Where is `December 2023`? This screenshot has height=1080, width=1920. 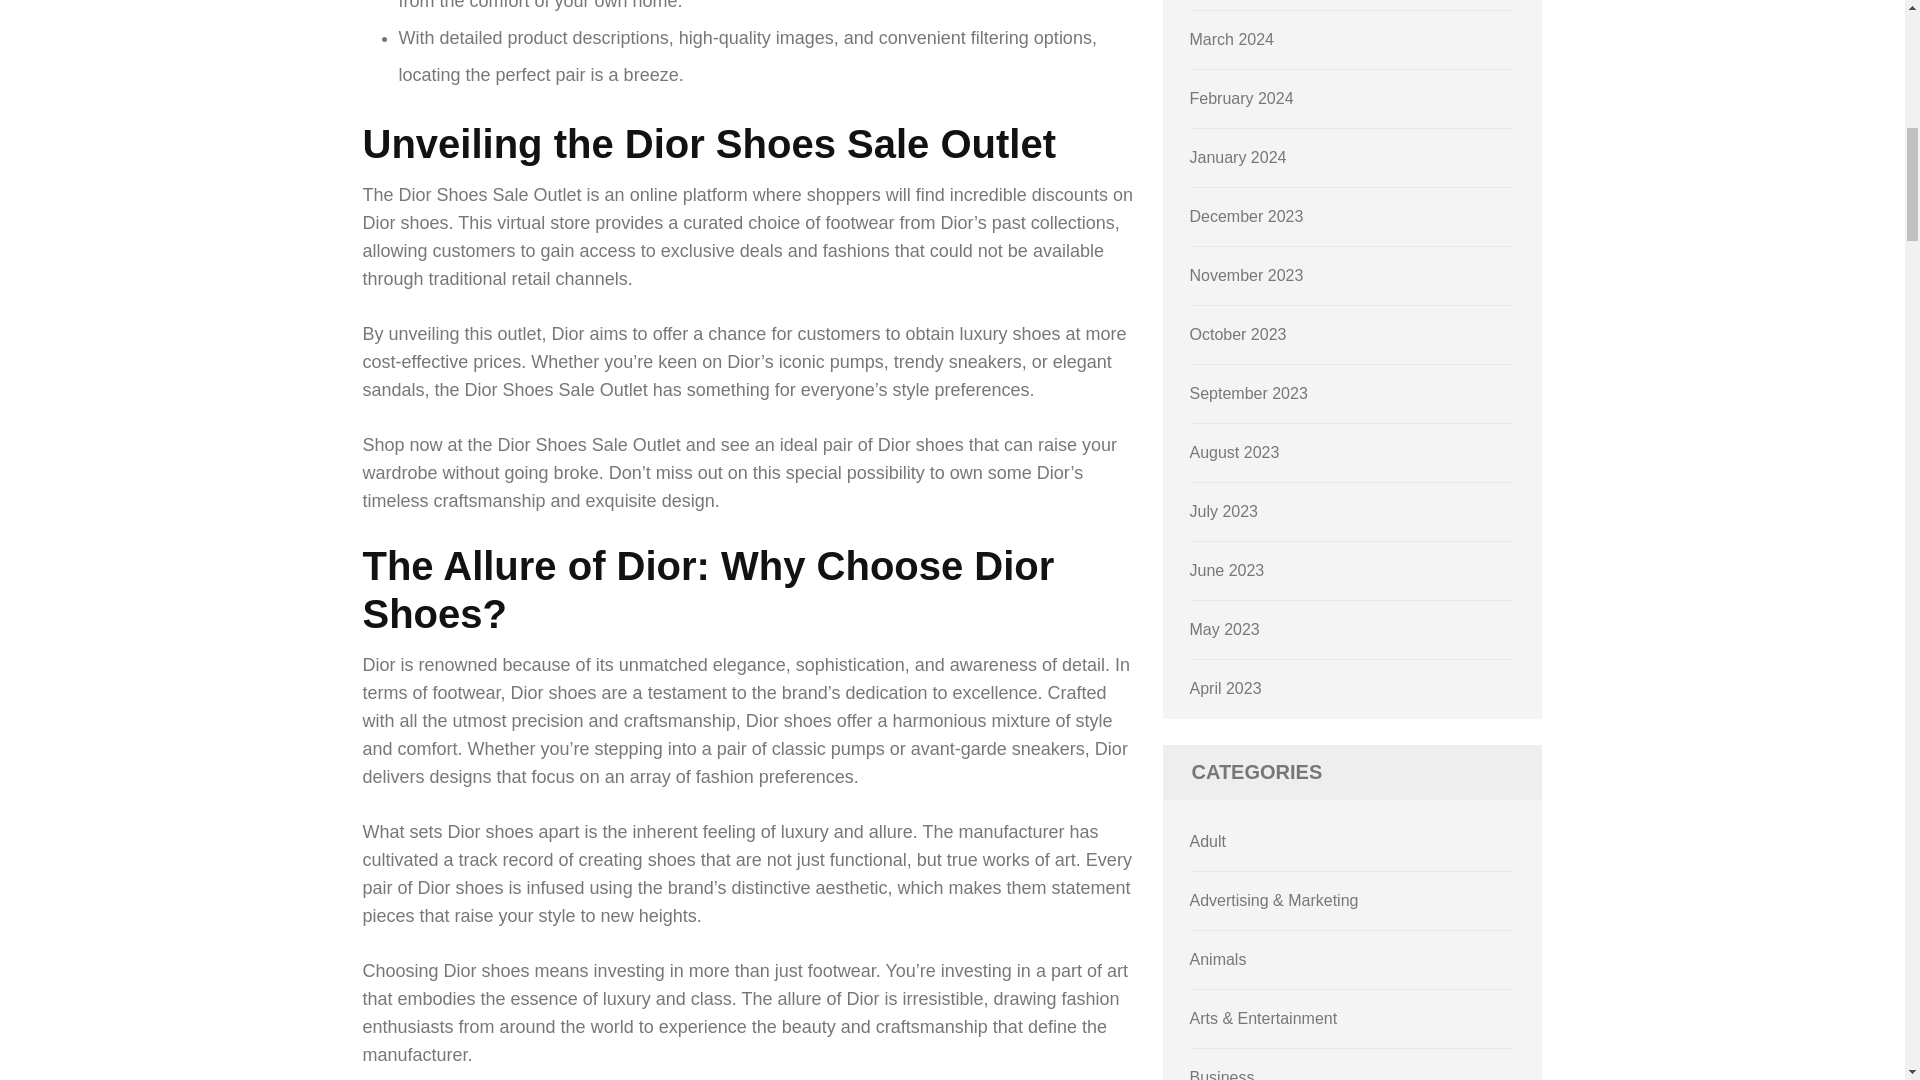 December 2023 is located at coordinates (1246, 216).